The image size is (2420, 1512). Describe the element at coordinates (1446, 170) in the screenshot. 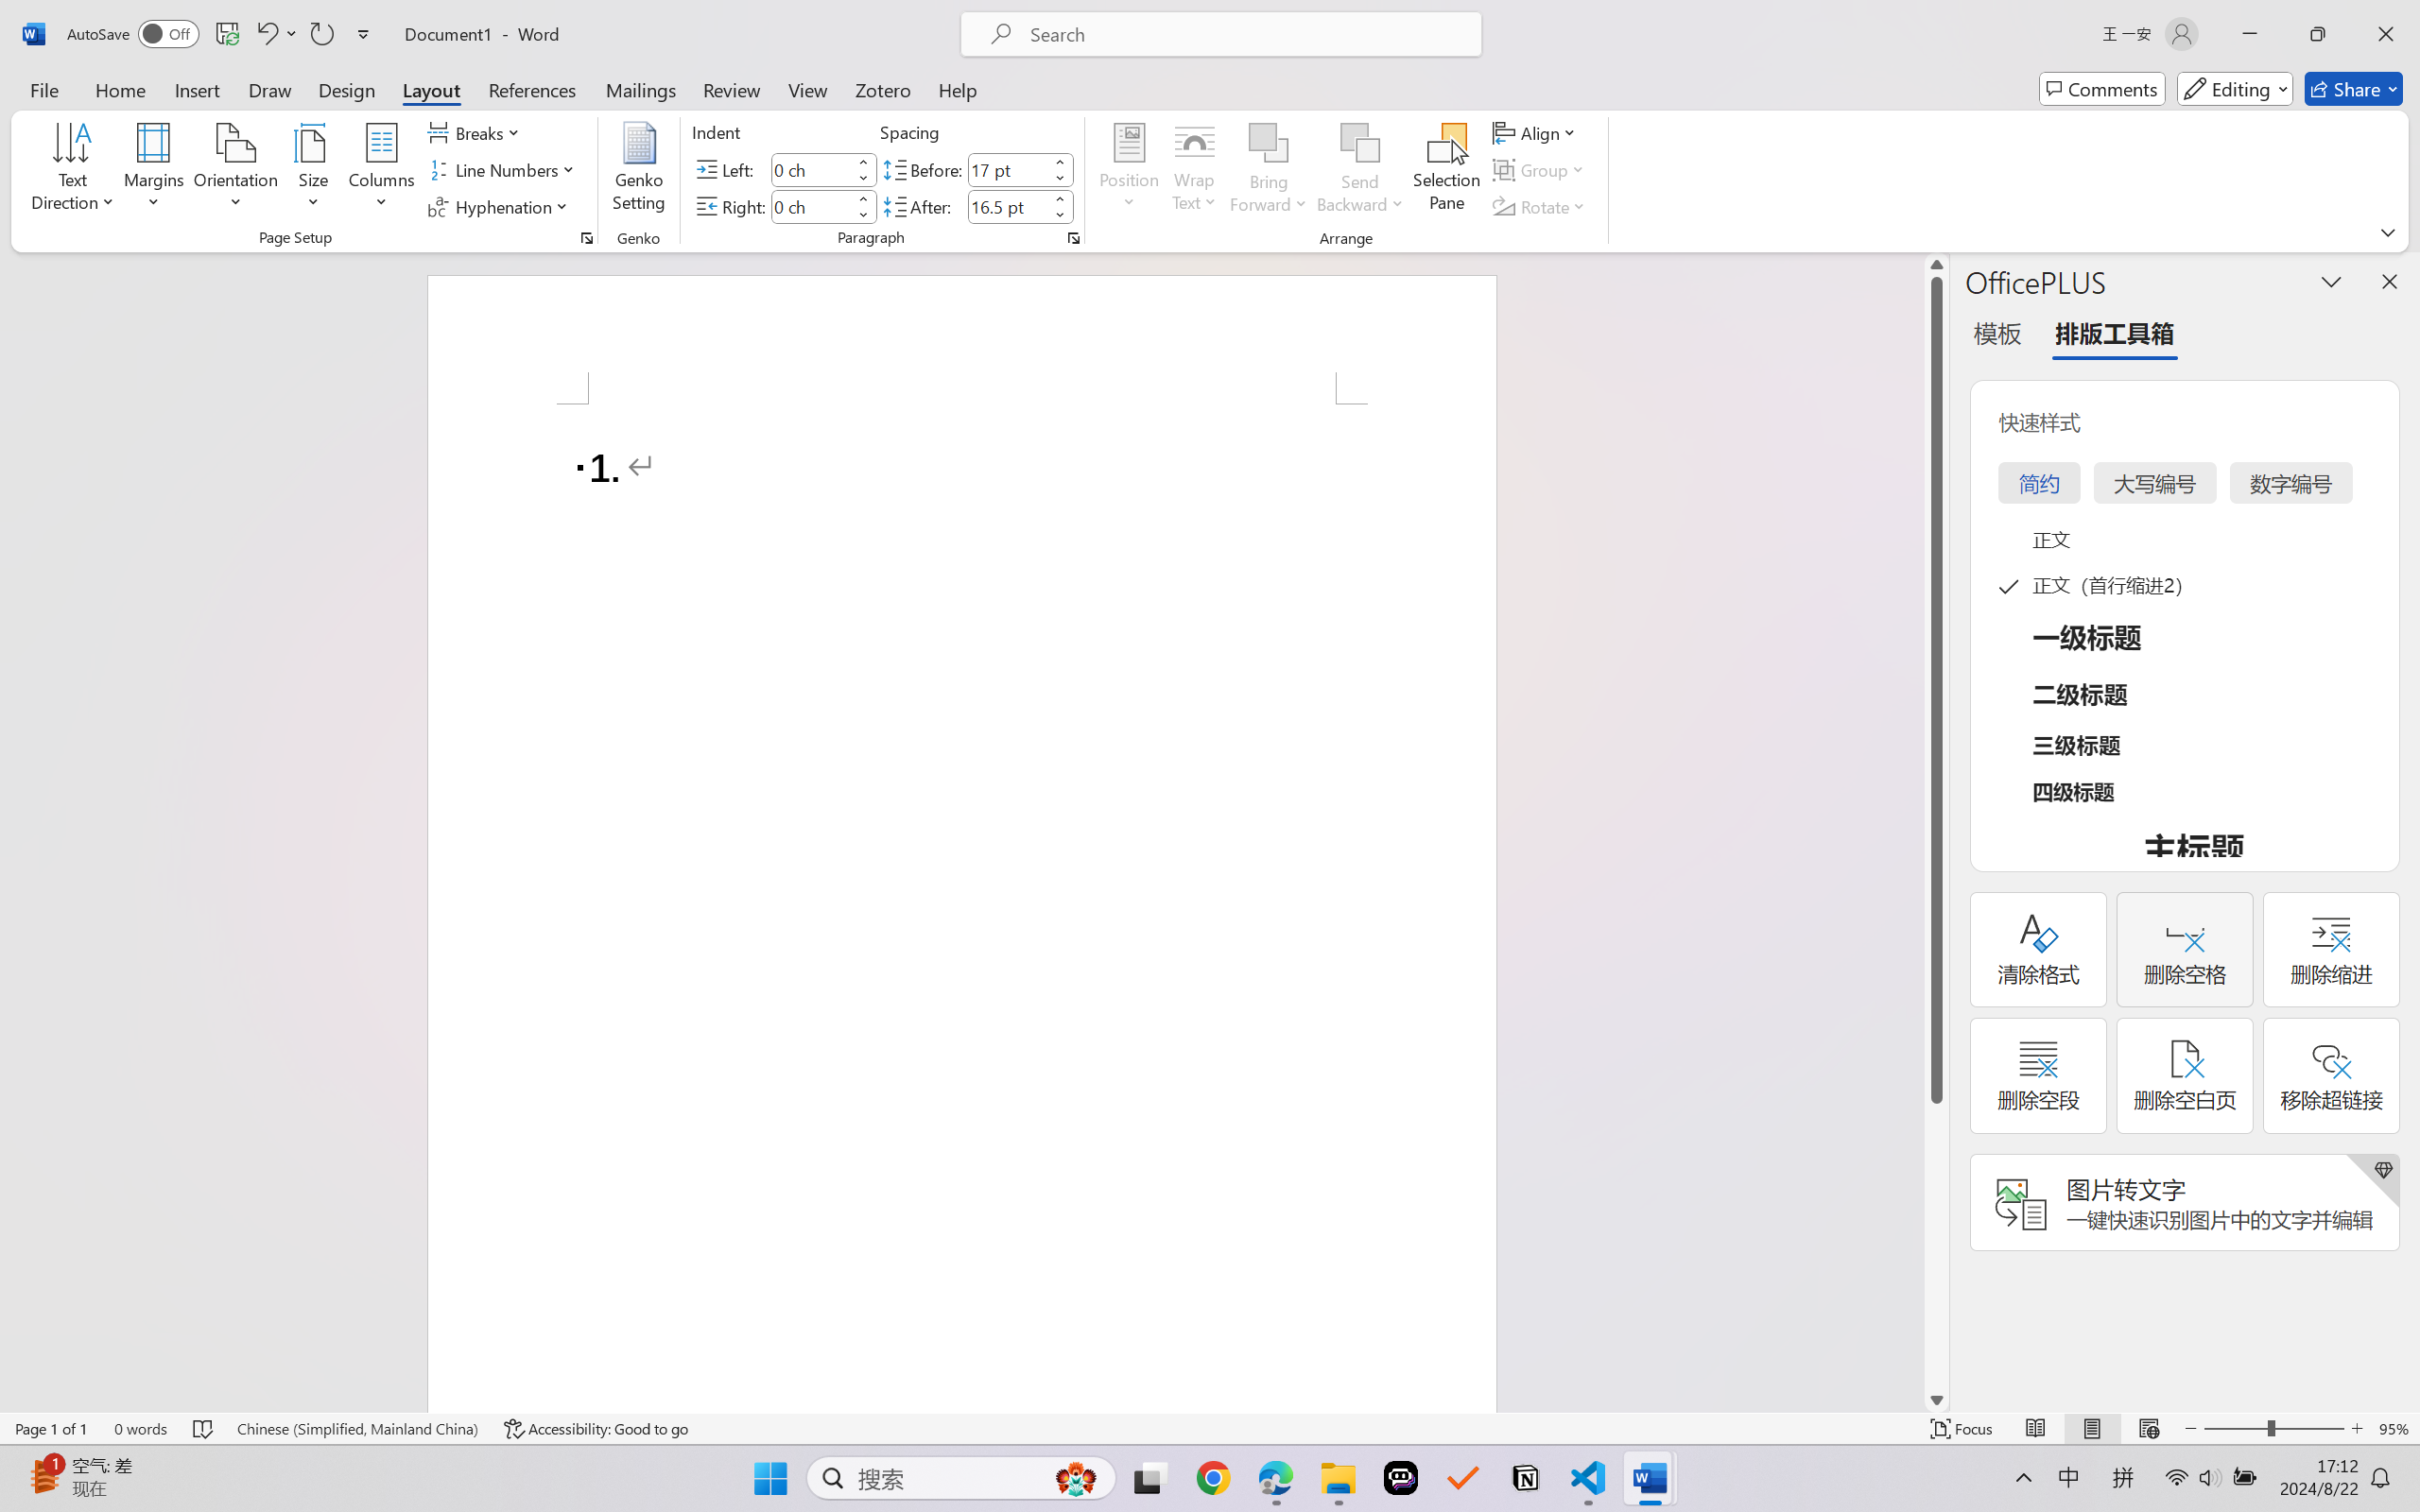

I see `Selection Pane...` at that location.